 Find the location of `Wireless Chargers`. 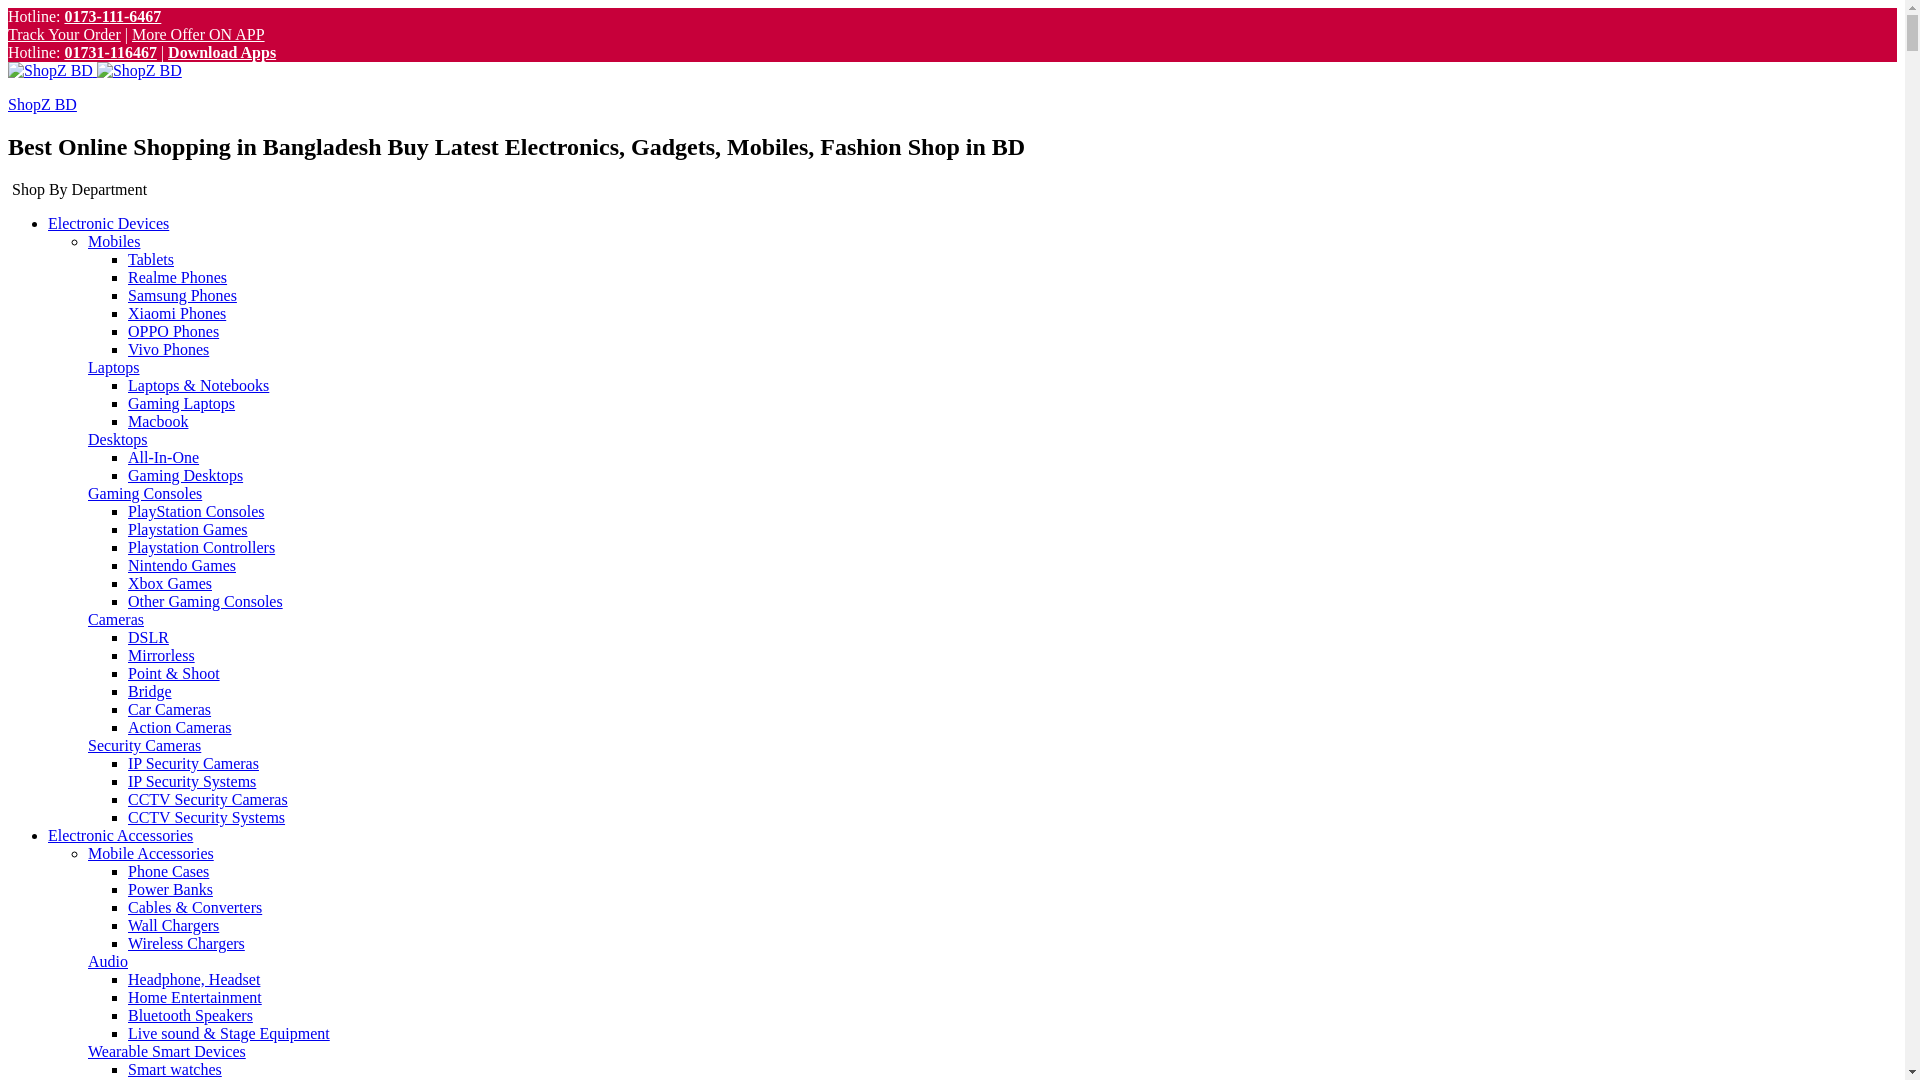

Wireless Chargers is located at coordinates (186, 944).